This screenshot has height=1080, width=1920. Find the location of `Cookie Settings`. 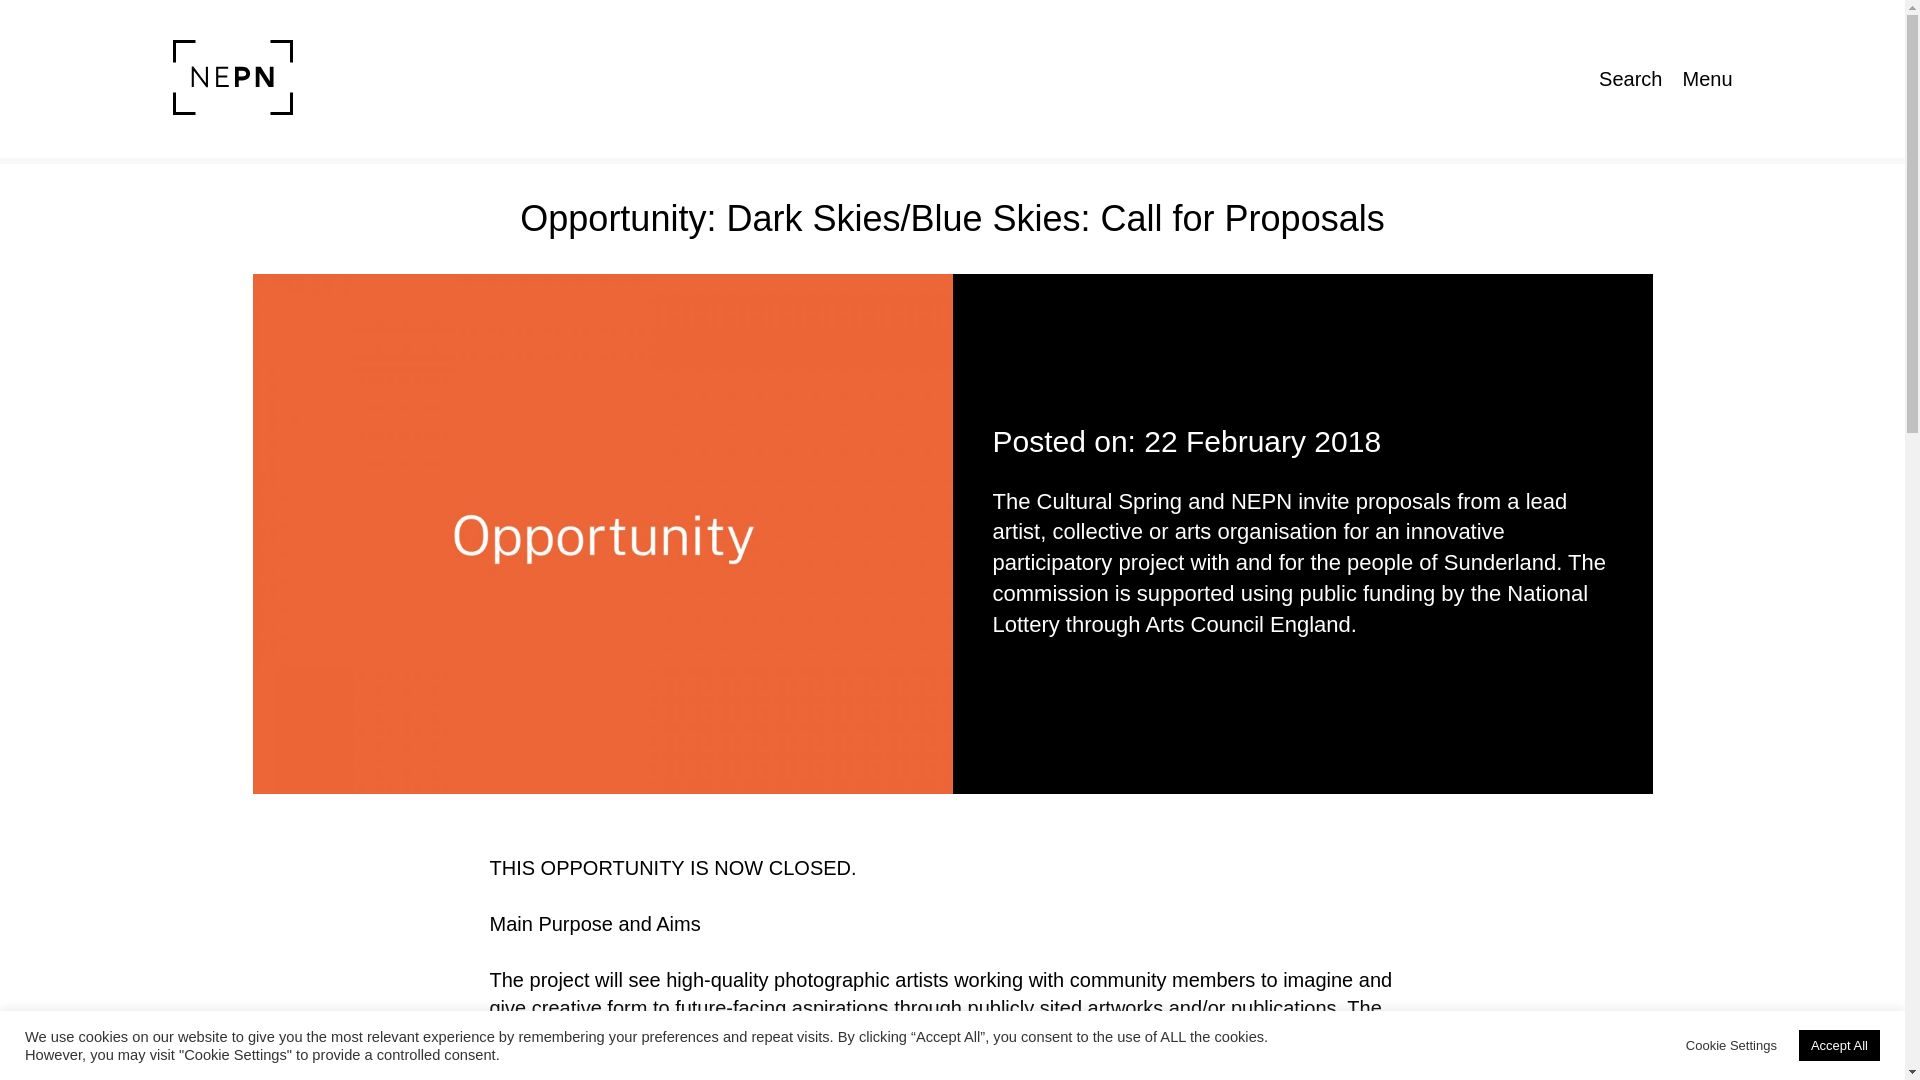

Cookie Settings is located at coordinates (1732, 1045).